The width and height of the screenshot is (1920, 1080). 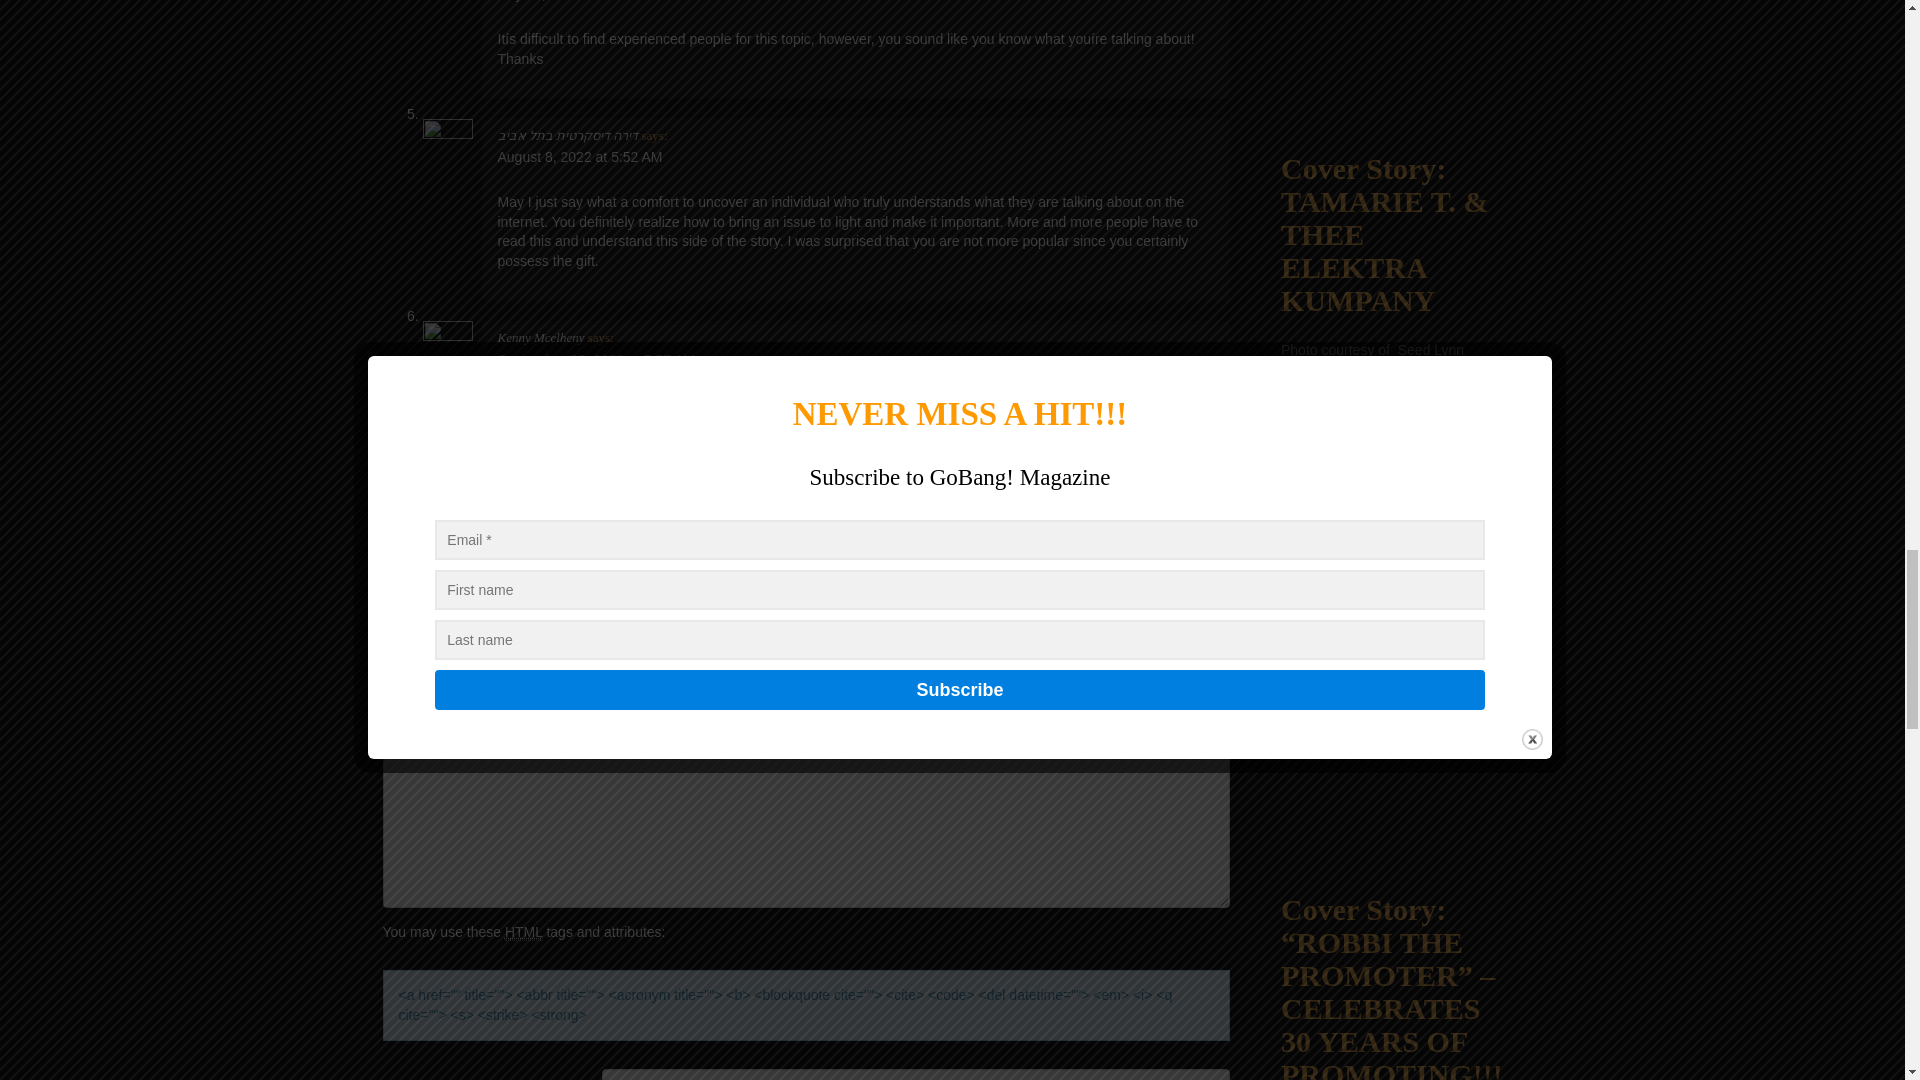 I want to click on HyperText Markup Language, so click(x=524, y=932).